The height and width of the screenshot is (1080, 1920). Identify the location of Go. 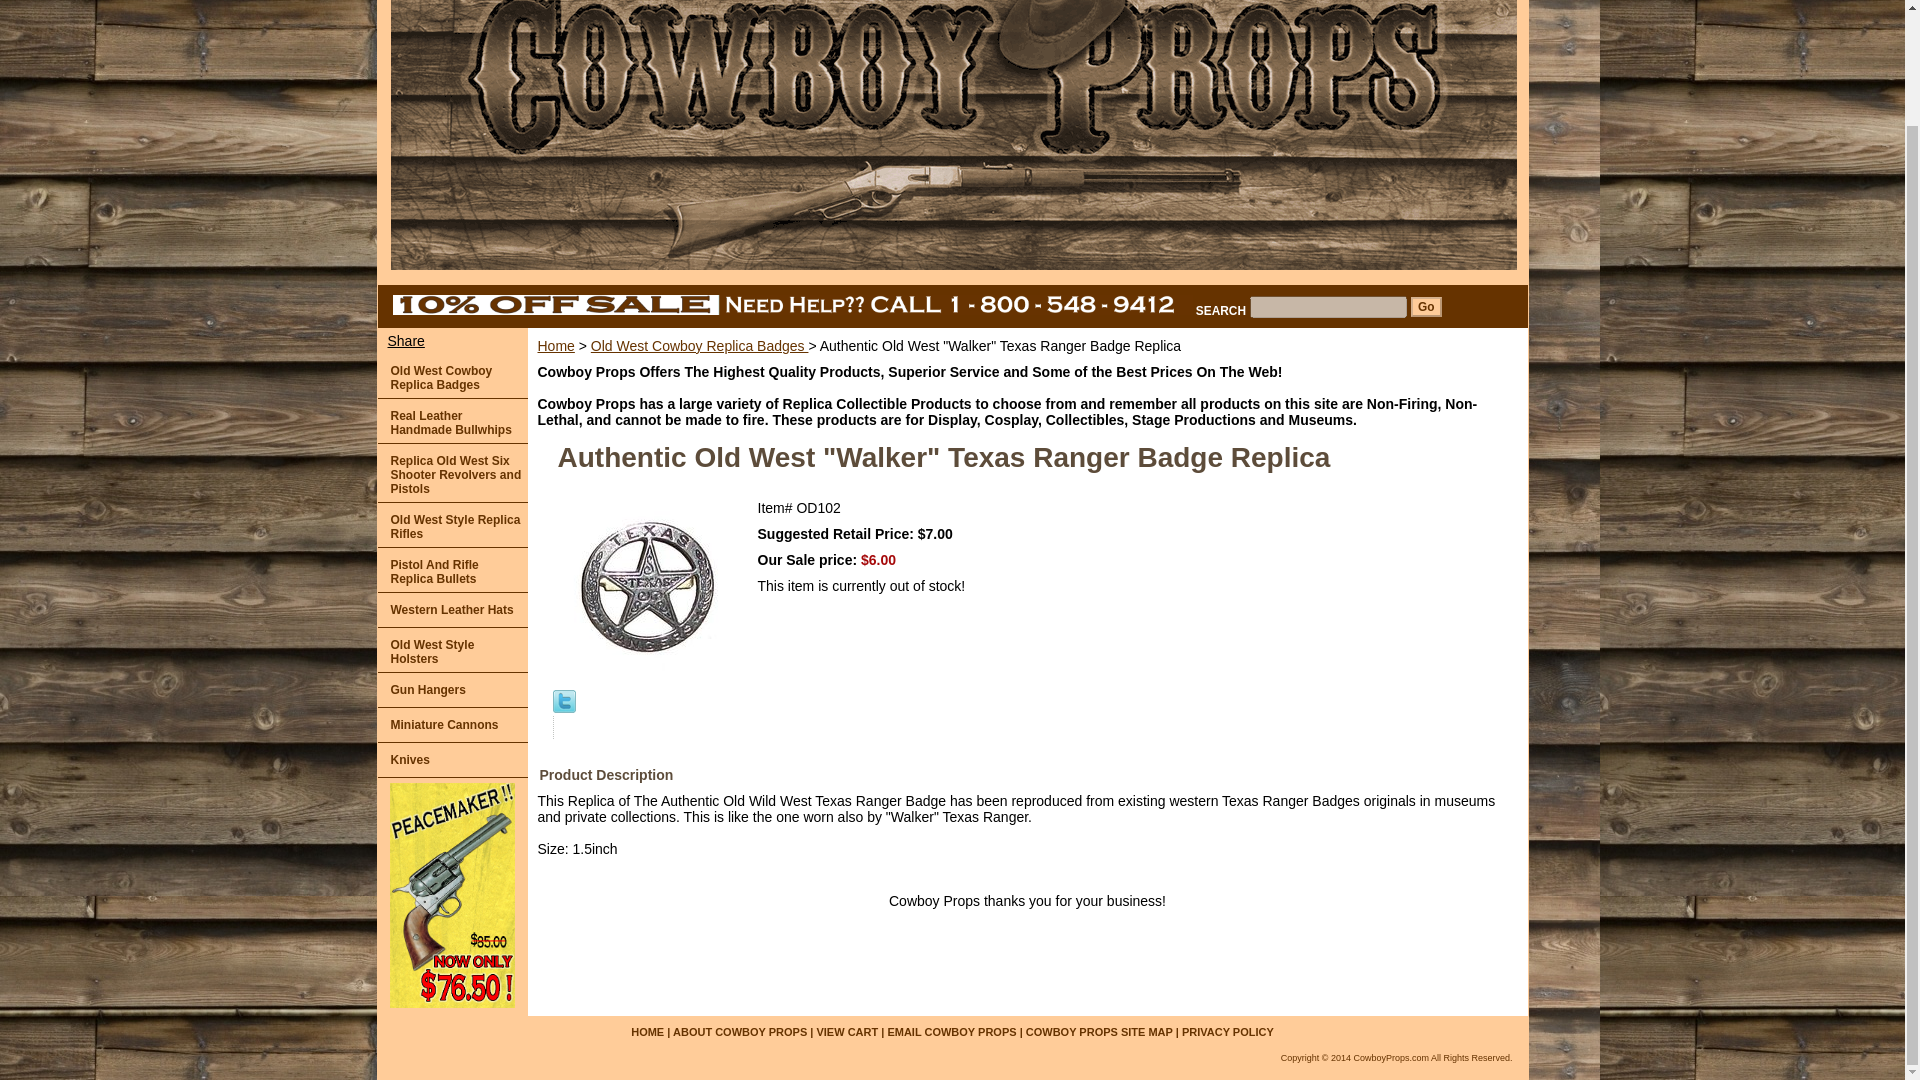
(1426, 306).